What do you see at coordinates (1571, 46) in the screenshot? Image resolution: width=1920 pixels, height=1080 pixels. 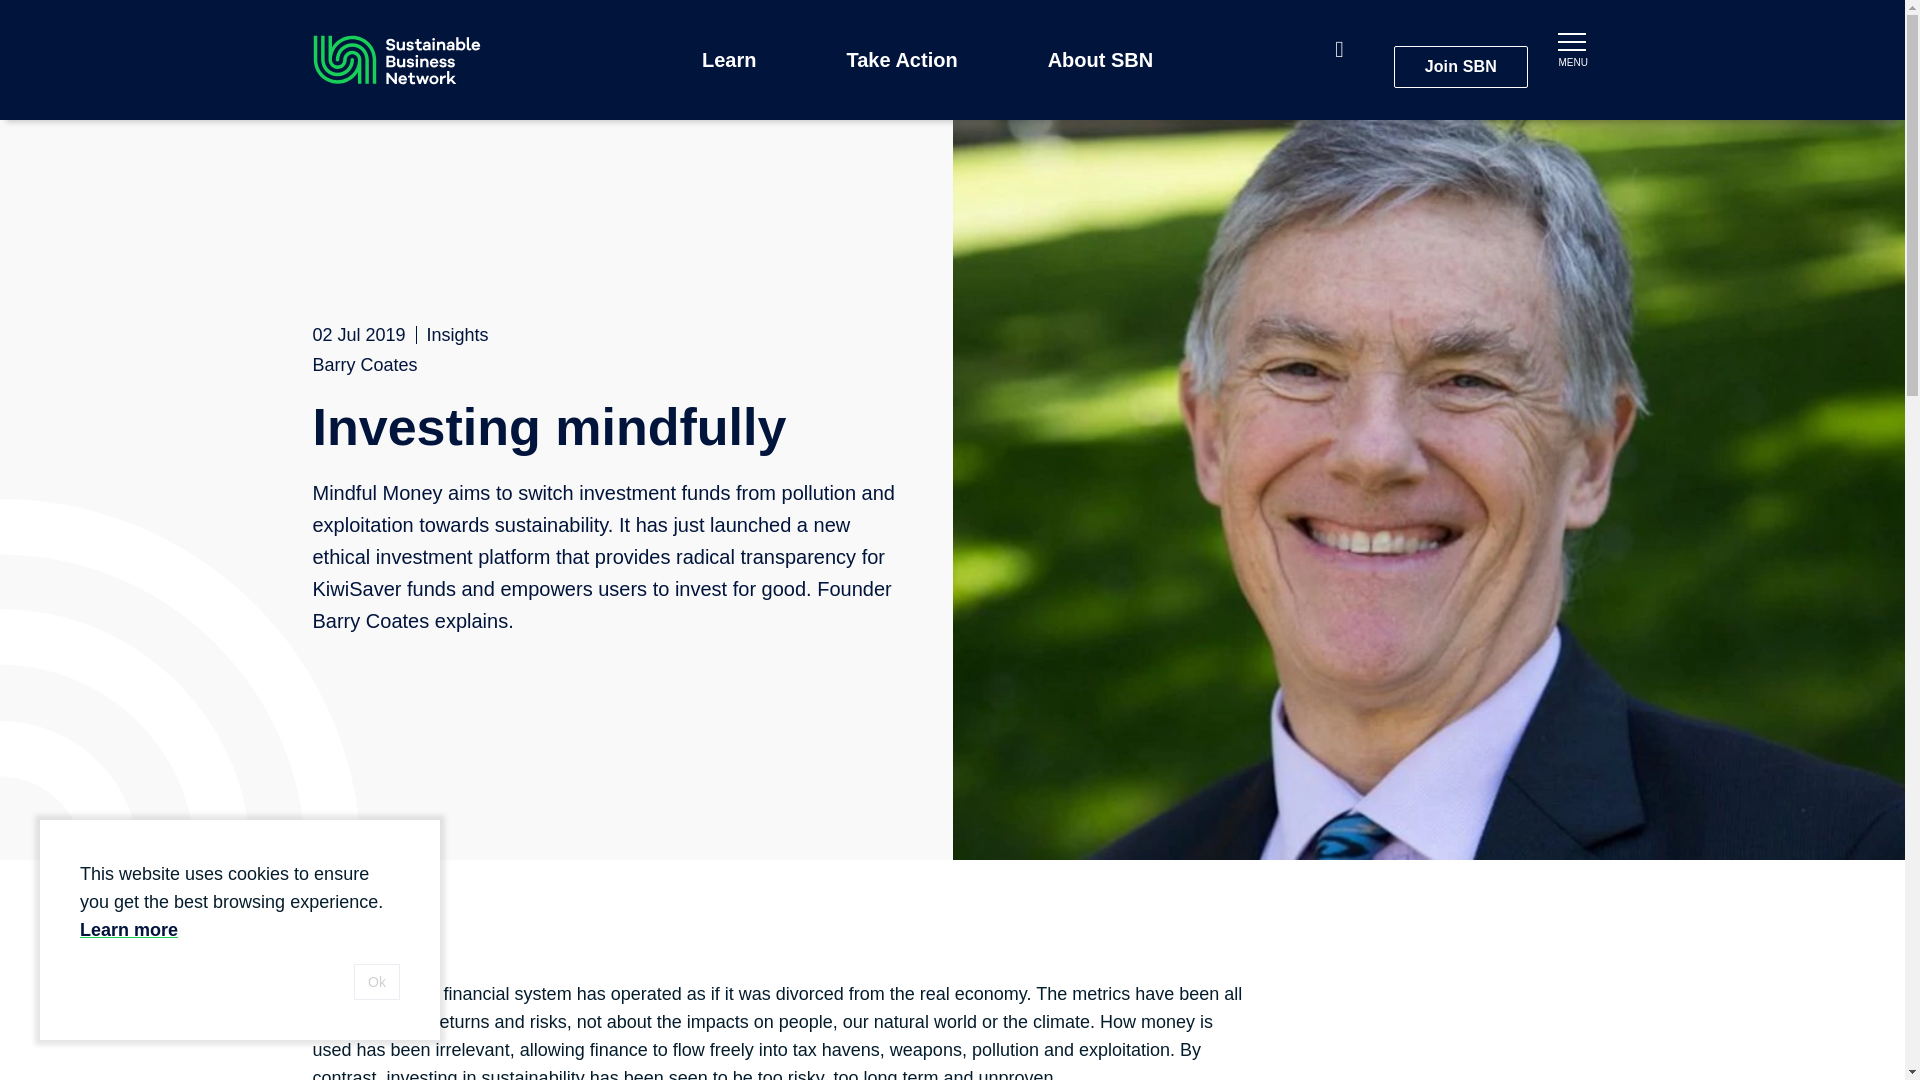 I see `Toggle menu` at bounding box center [1571, 46].